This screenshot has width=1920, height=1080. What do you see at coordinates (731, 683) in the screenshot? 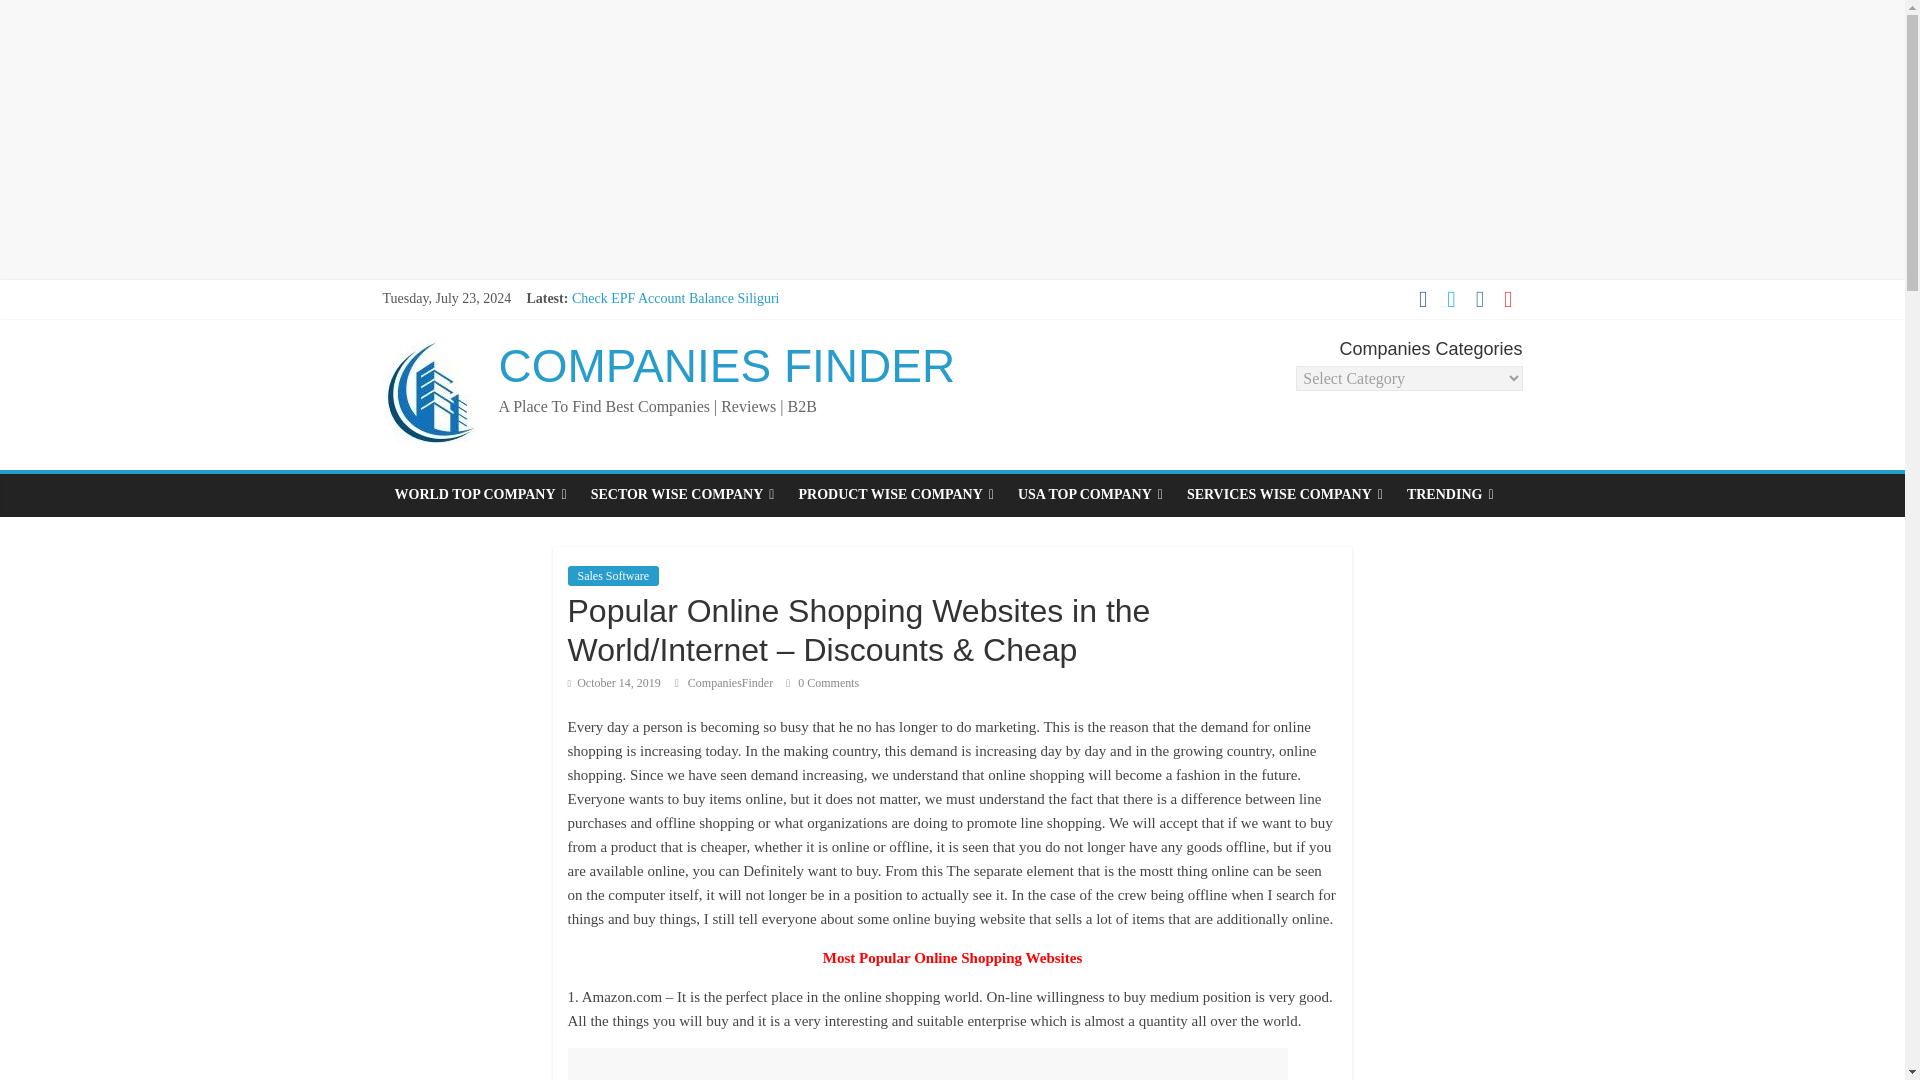
I see `CompaniesFinder` at bounding box center [731, 683].